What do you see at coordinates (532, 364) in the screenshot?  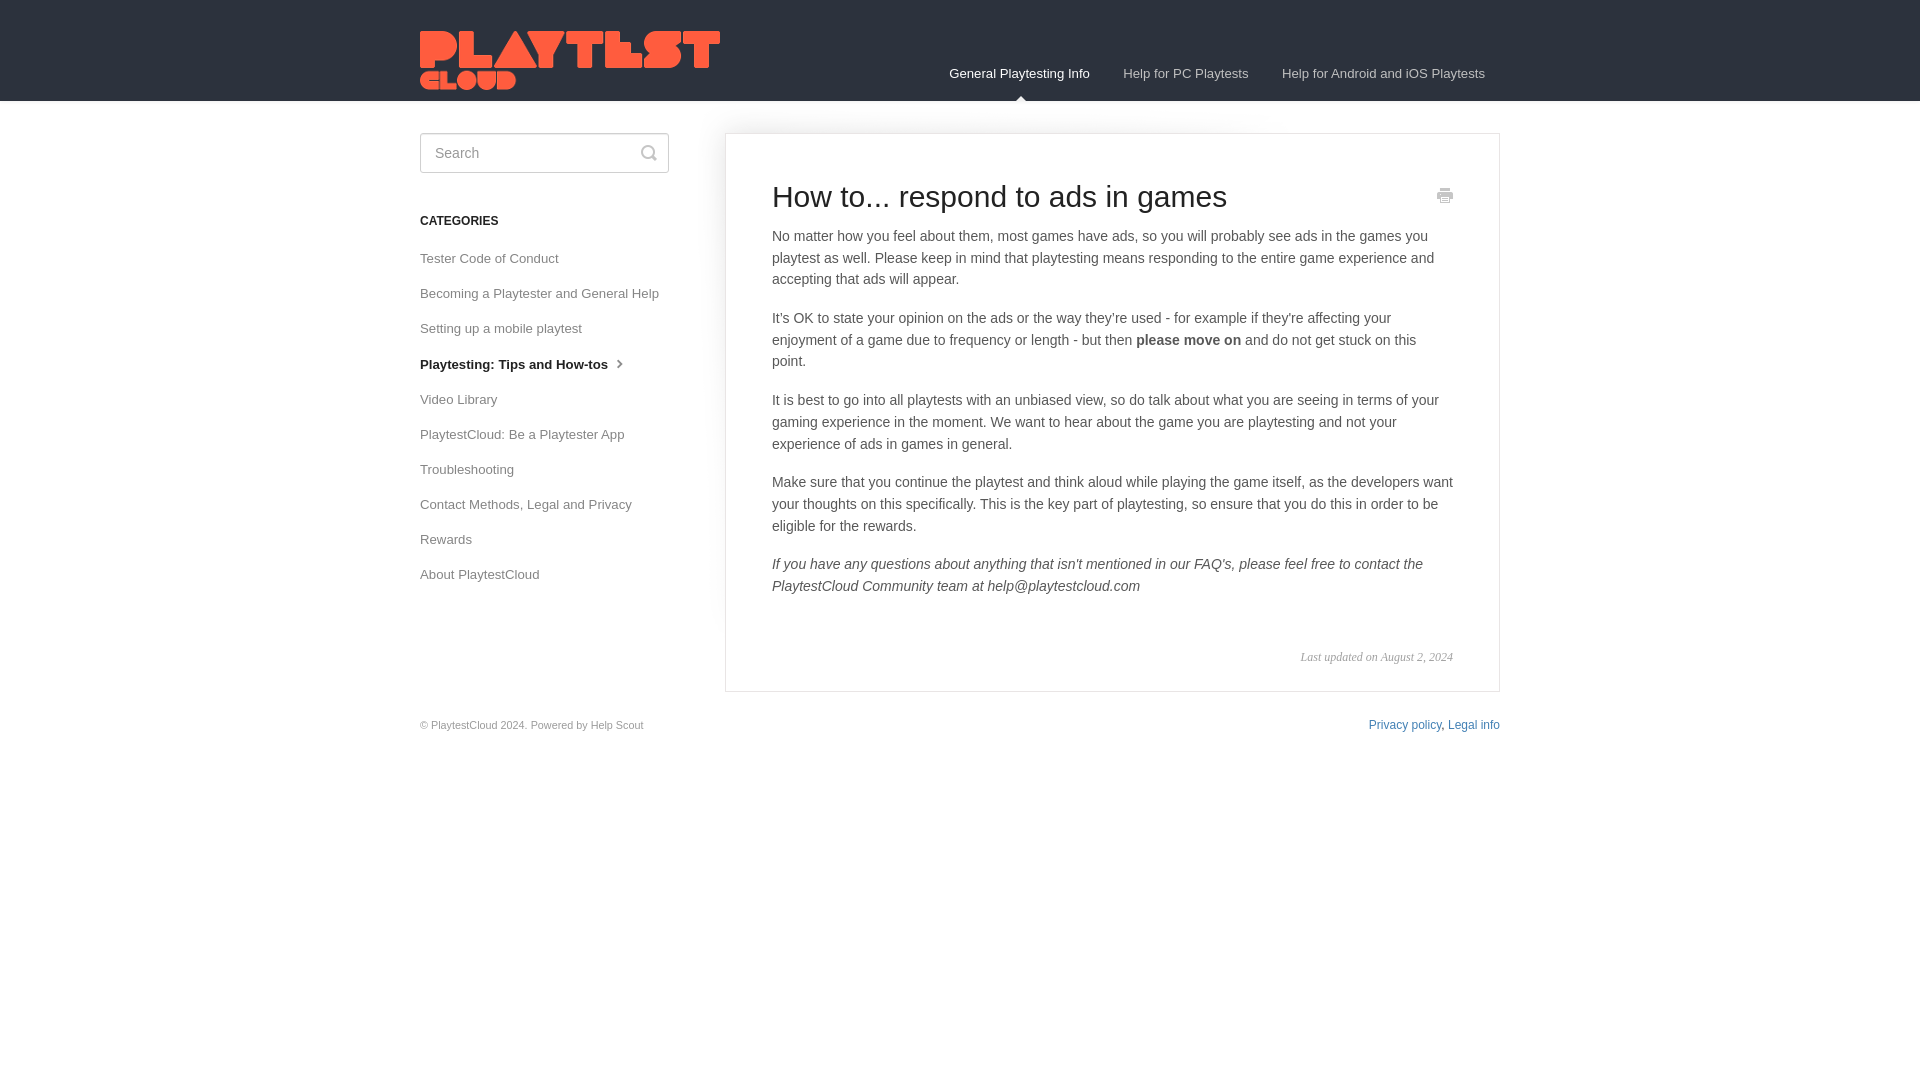 I see `Playtesting: Tips and How-tos` at bounding box center [532, 364].